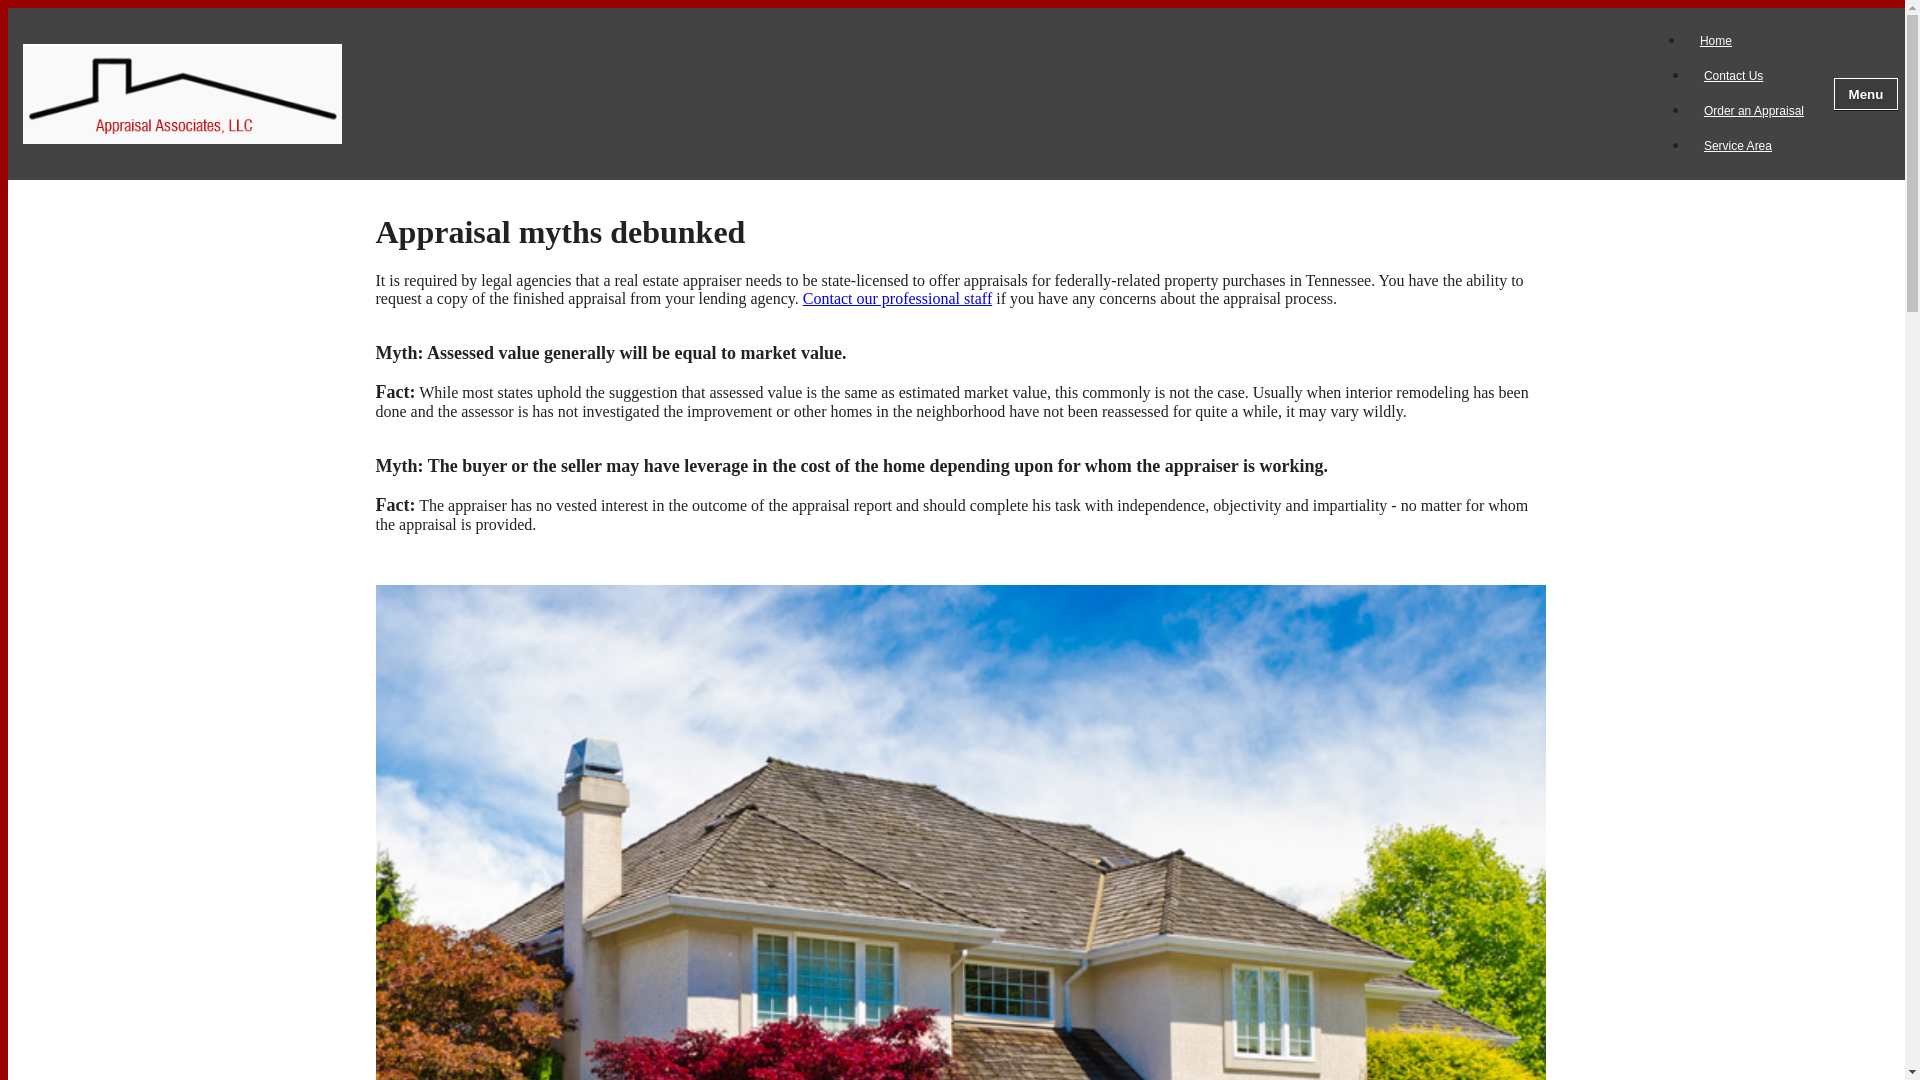 The width and height of the screenshot is (1920, 1080). Describe the element at coordinates (1716, 40) in the screenshot. I see `Home` at that location.